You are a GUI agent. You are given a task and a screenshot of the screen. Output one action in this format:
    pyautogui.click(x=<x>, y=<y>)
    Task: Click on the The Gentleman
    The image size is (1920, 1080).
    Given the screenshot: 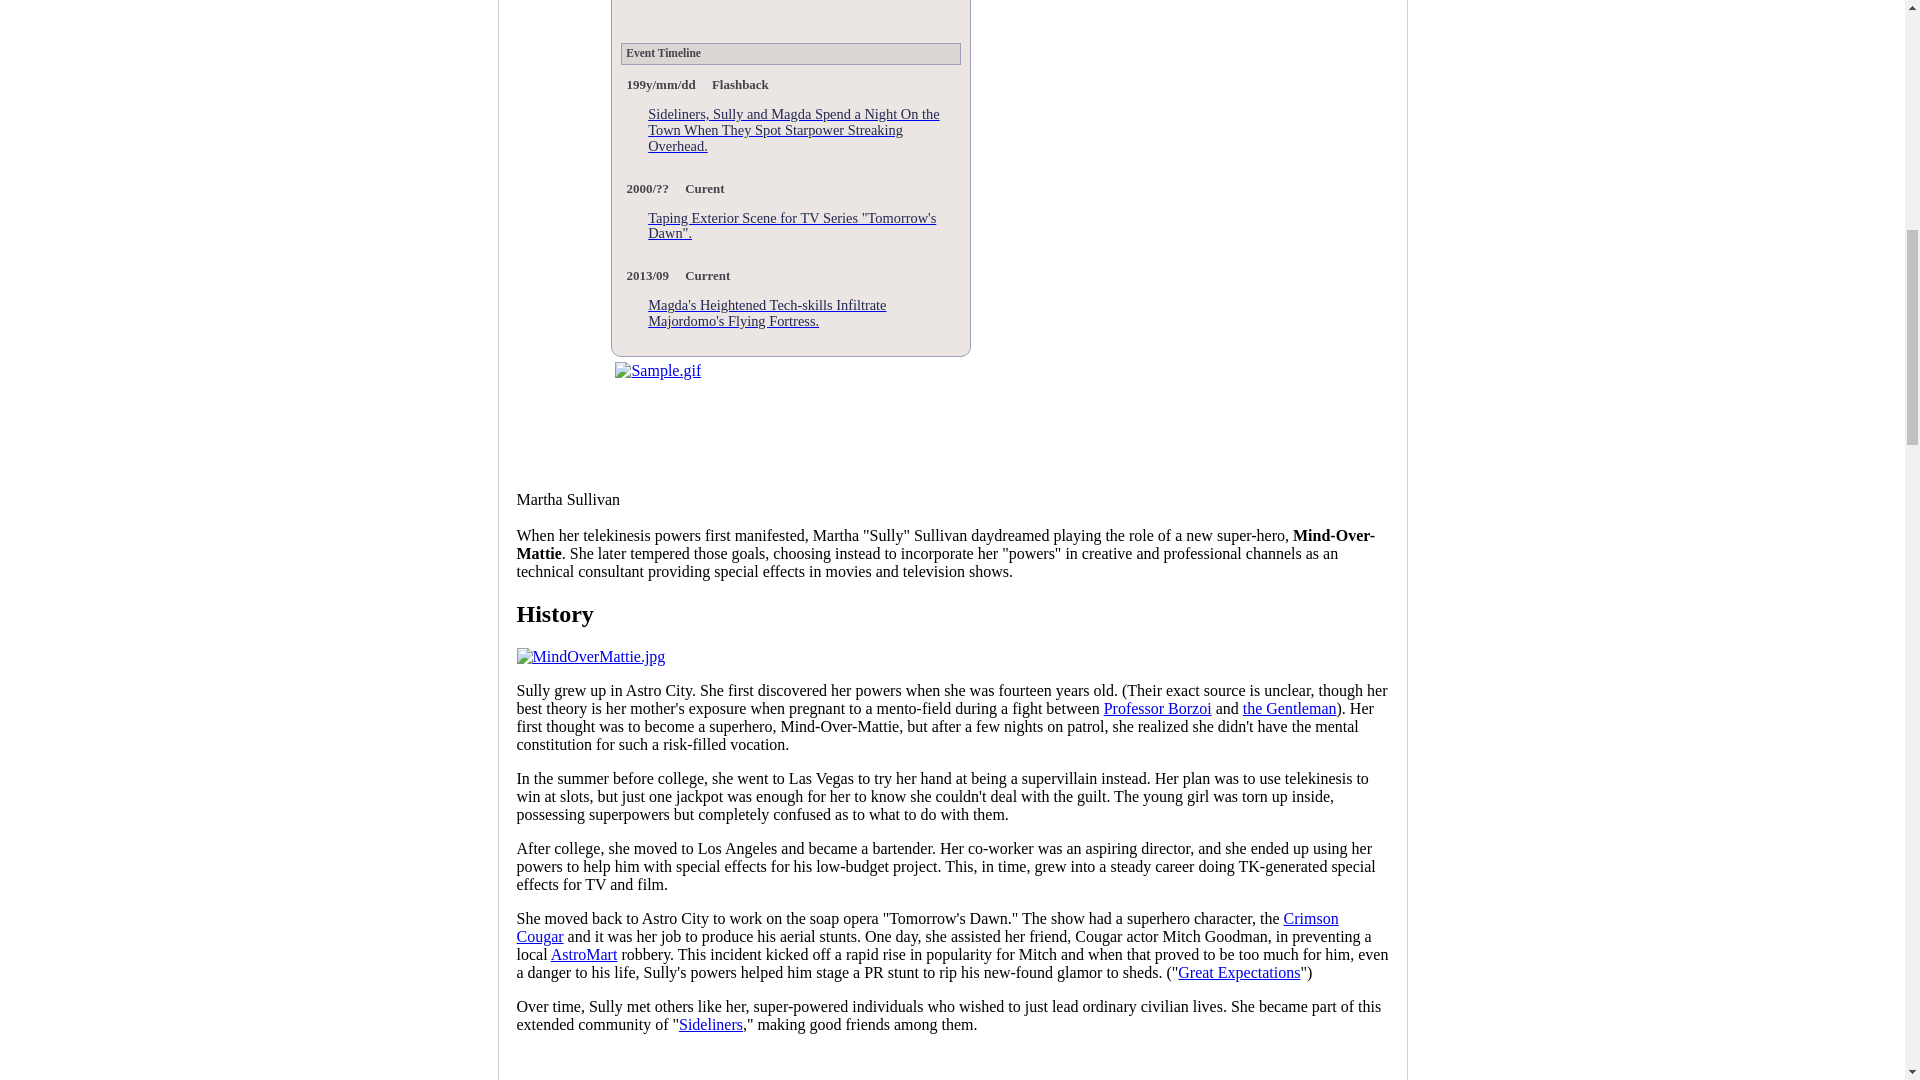 What is the action you would take?
    pyautogui.click(x=1289, y=708)
    